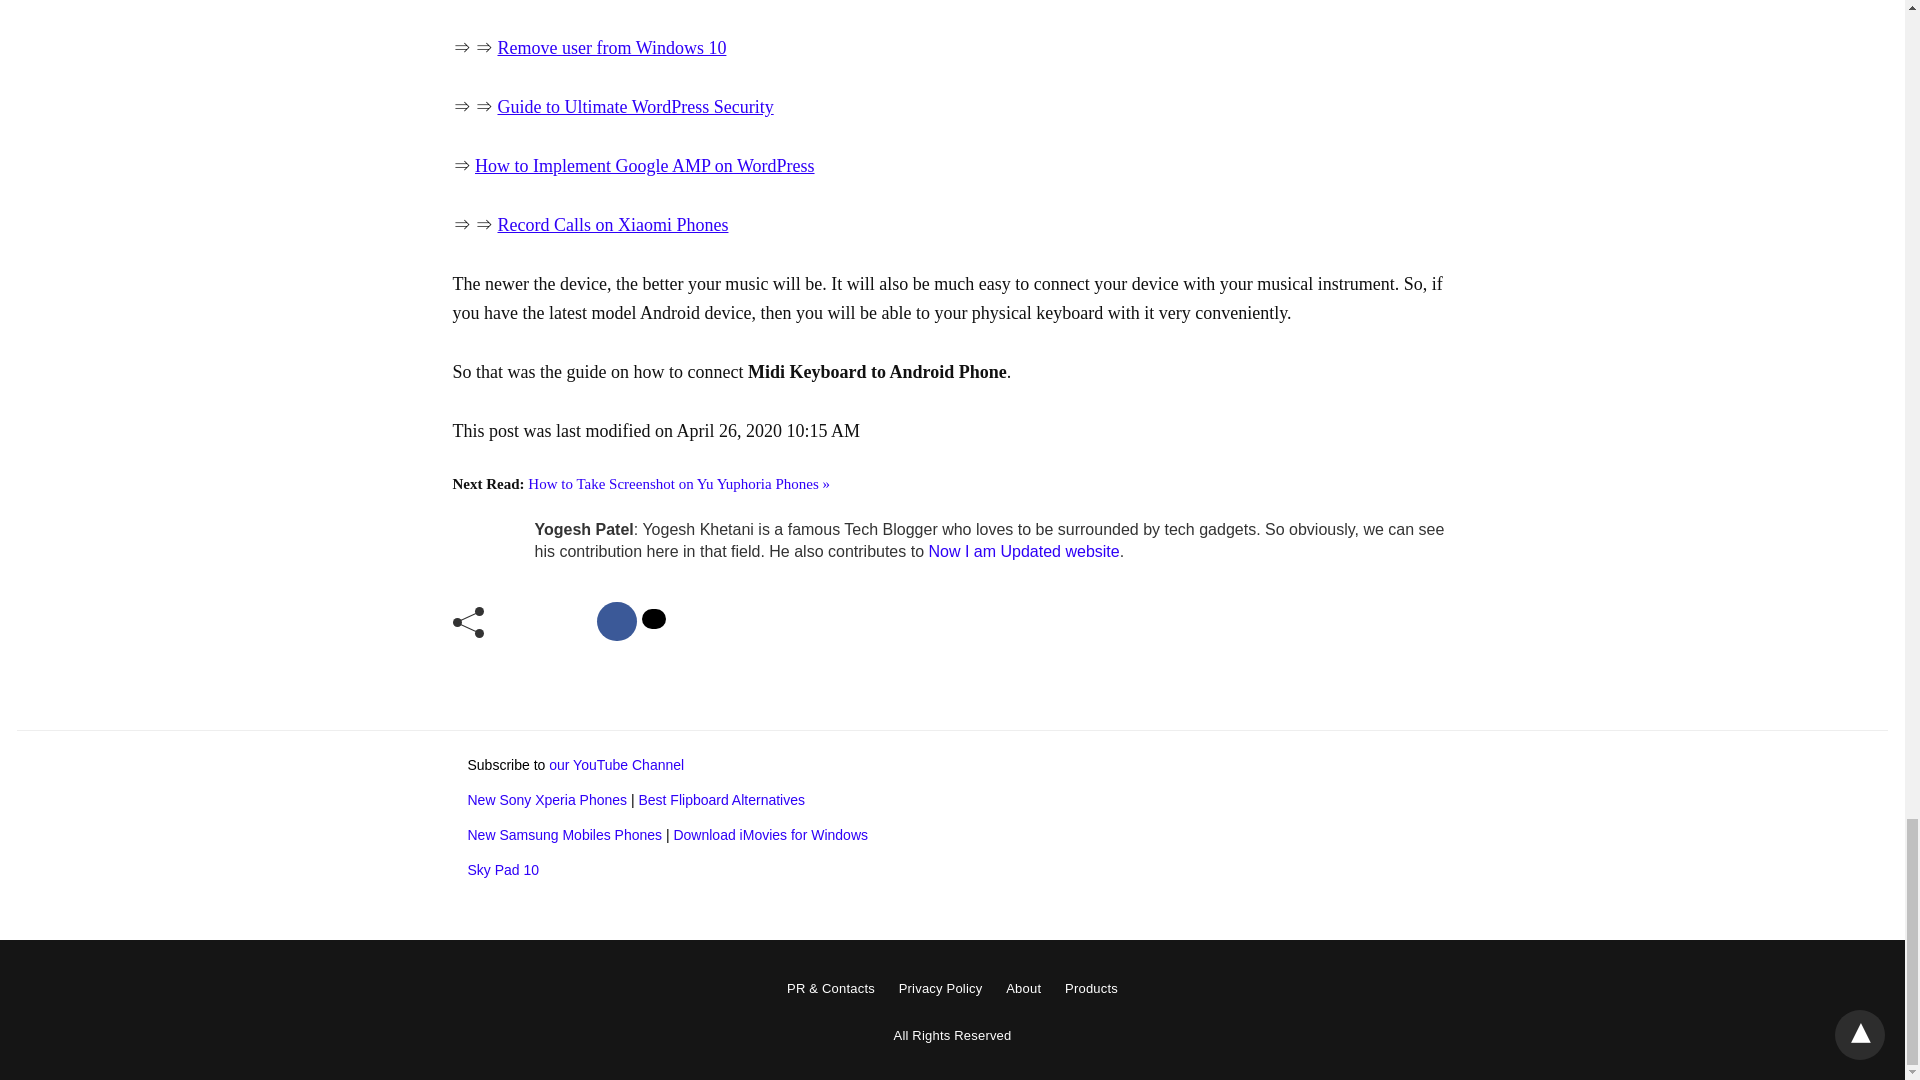 The image size is (1920, 1080). Describe the element at coordinates (565, 835) in the screenshot. I see `New Samsung Mobiles Phones` at that location.